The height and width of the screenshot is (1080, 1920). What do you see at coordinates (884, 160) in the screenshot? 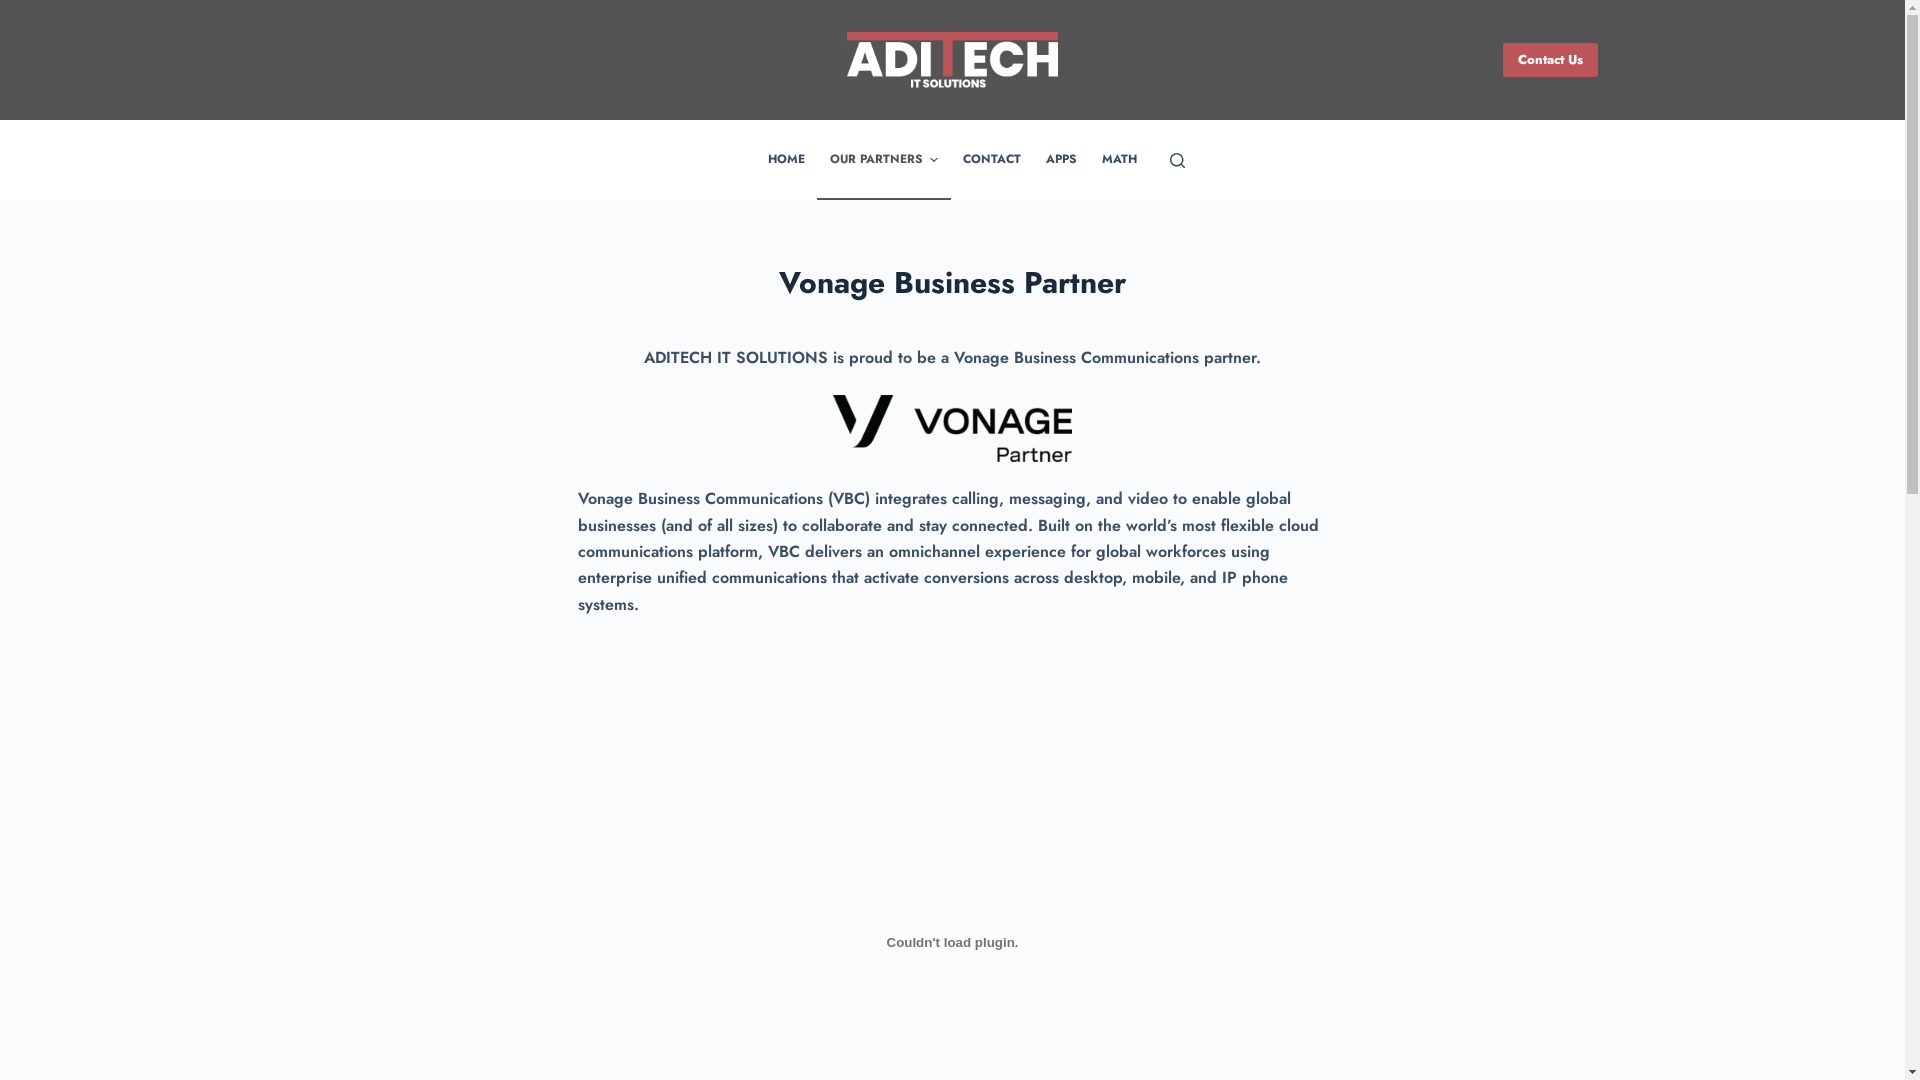
I see `OUR PARTNERS` at bounding box center [884, 160].